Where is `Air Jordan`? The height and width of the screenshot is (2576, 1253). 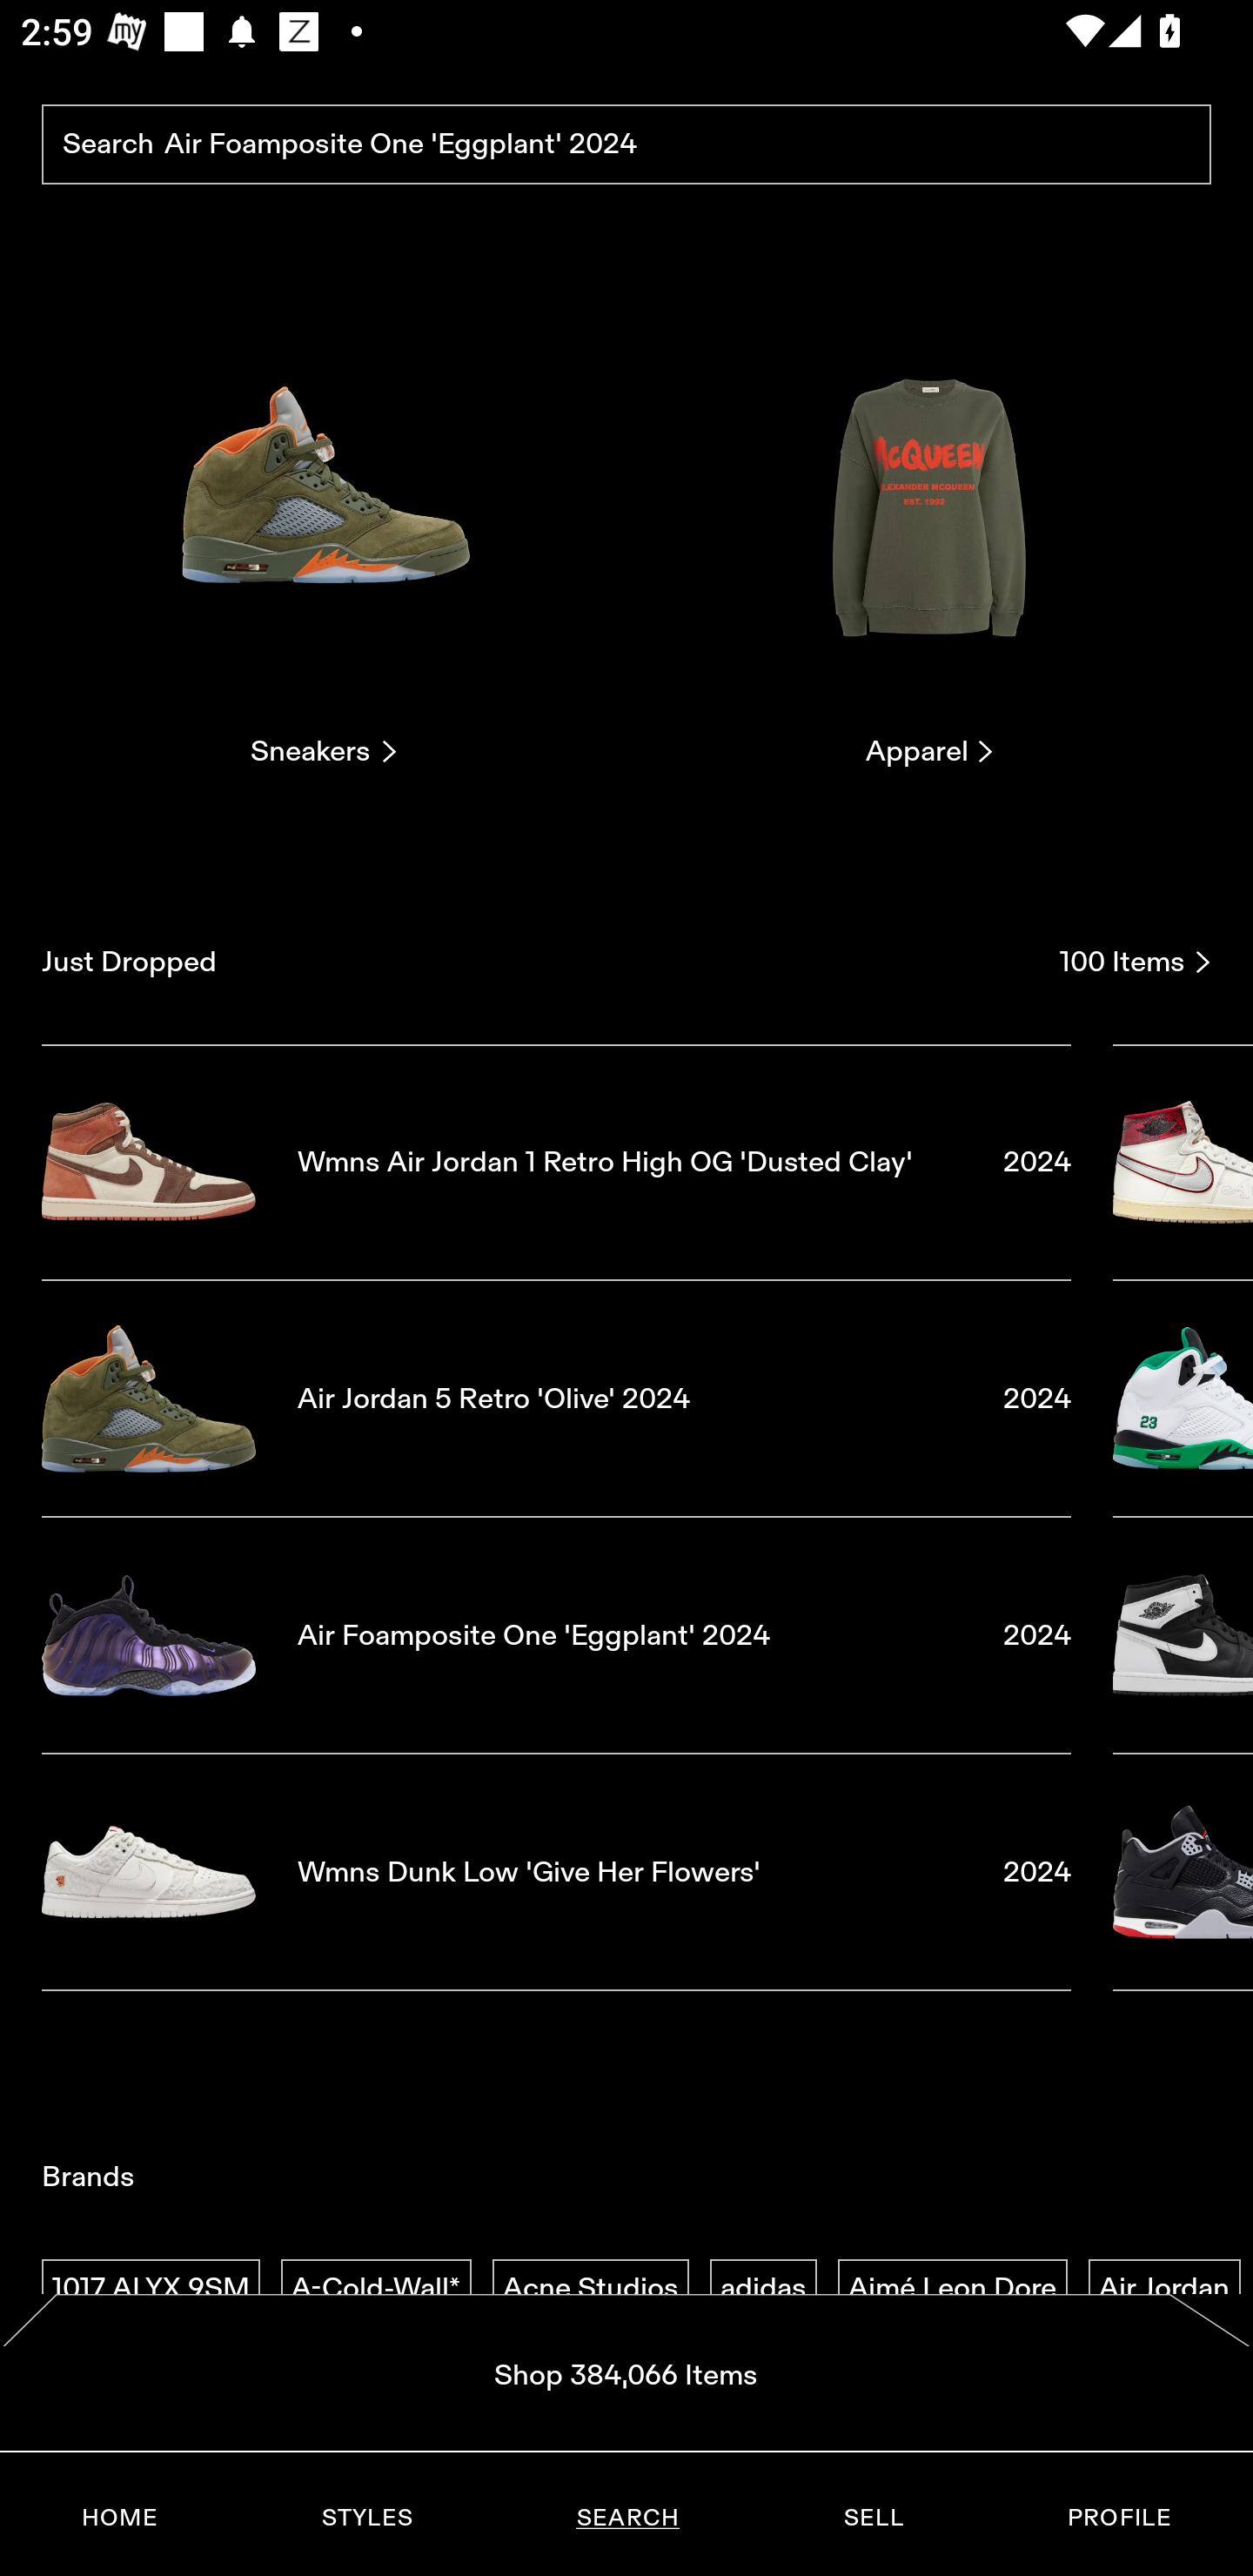 Air Jordan is located at coordinates (1164, 2289).